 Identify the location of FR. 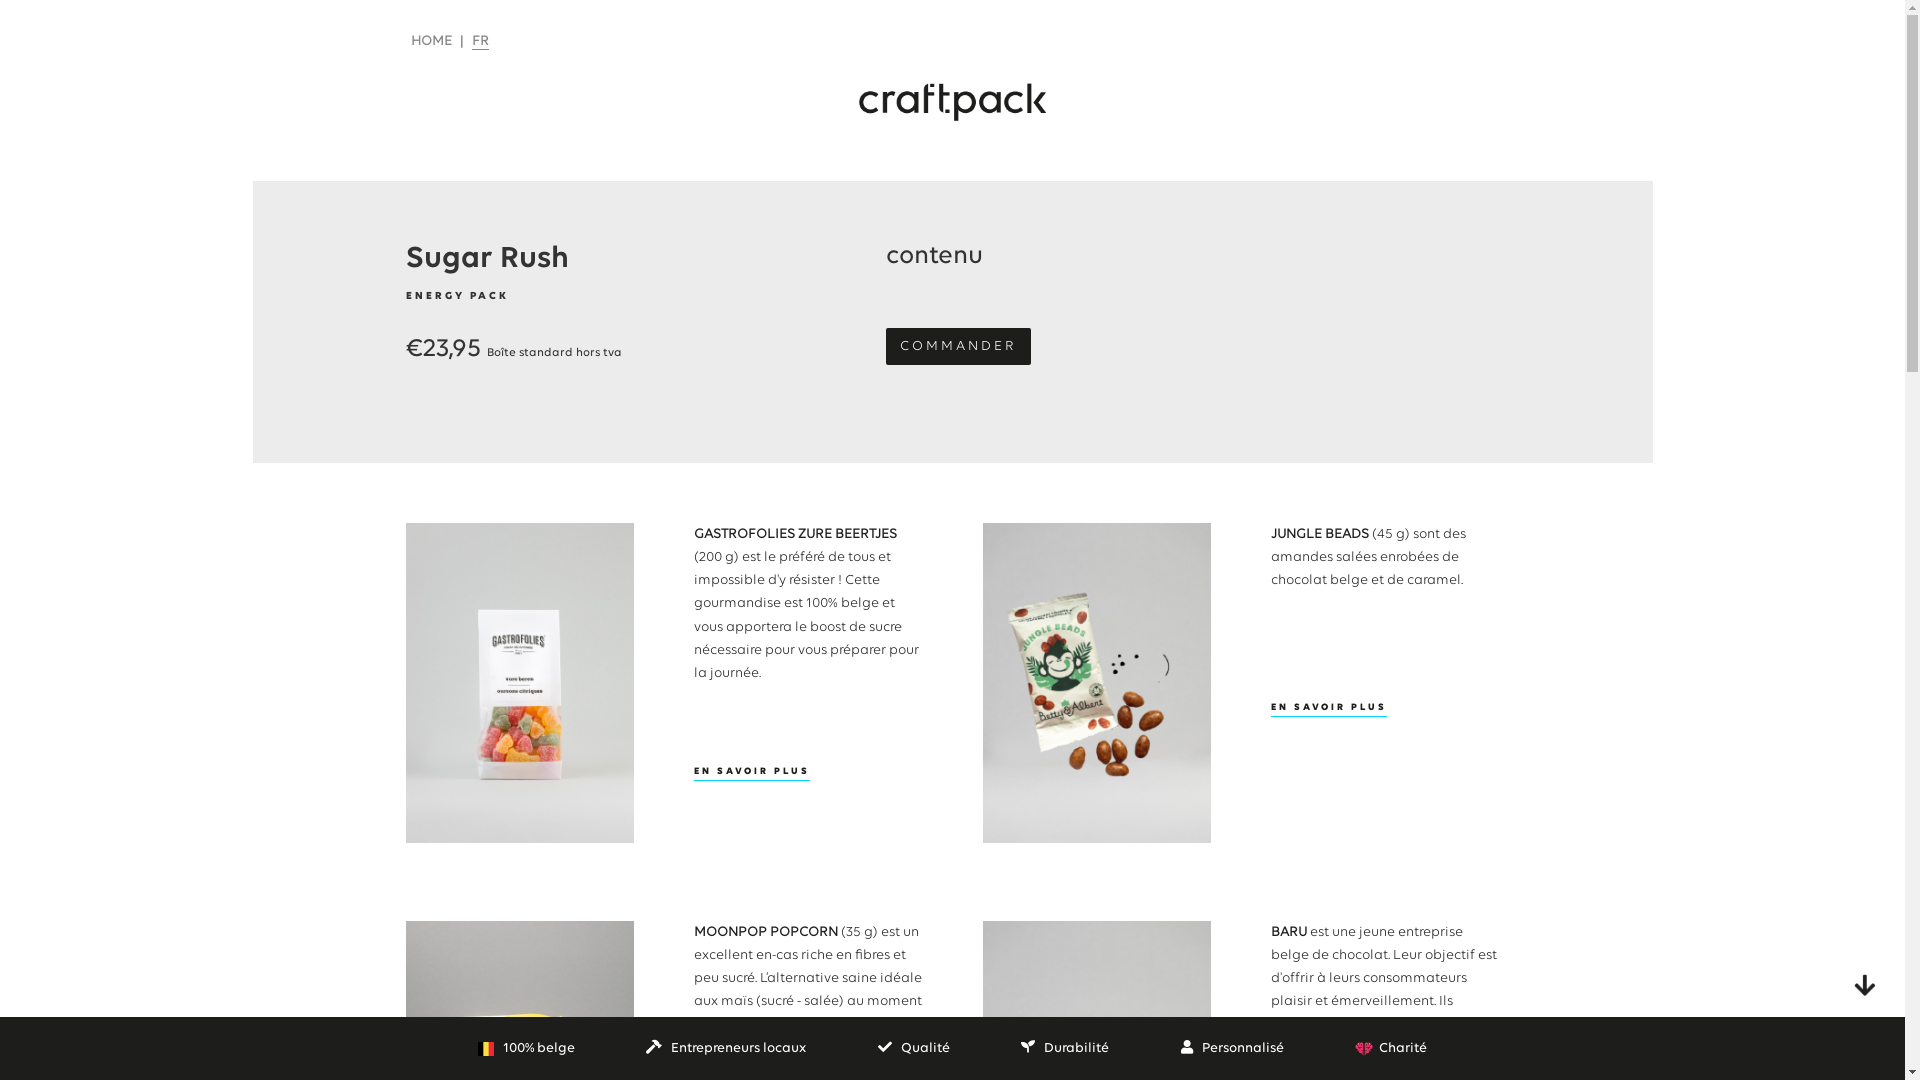
(480, 42).